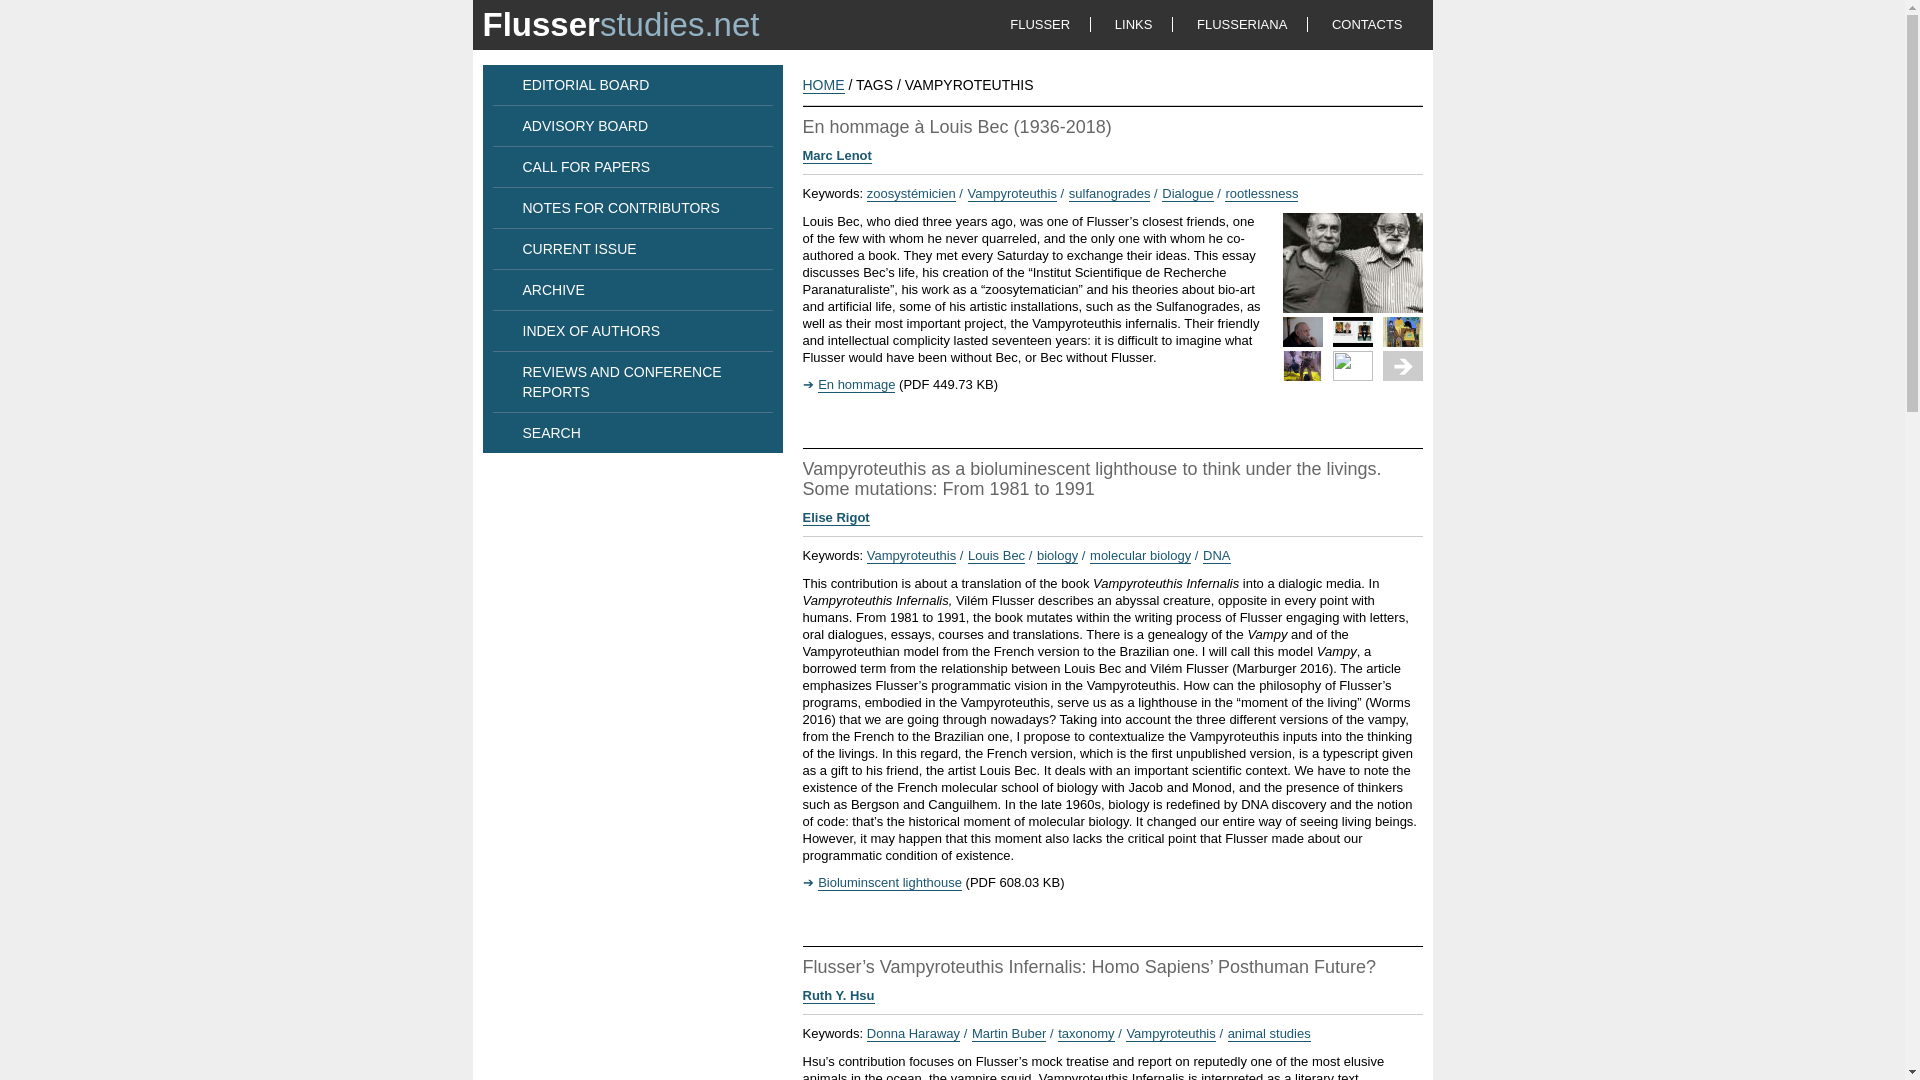 This screenshot has width=1920, height=1080. Describe the element at coordinates (622, 381) in the screenshot. I see `REVIEWS AND CONFERENCE REPORTS` at that location.